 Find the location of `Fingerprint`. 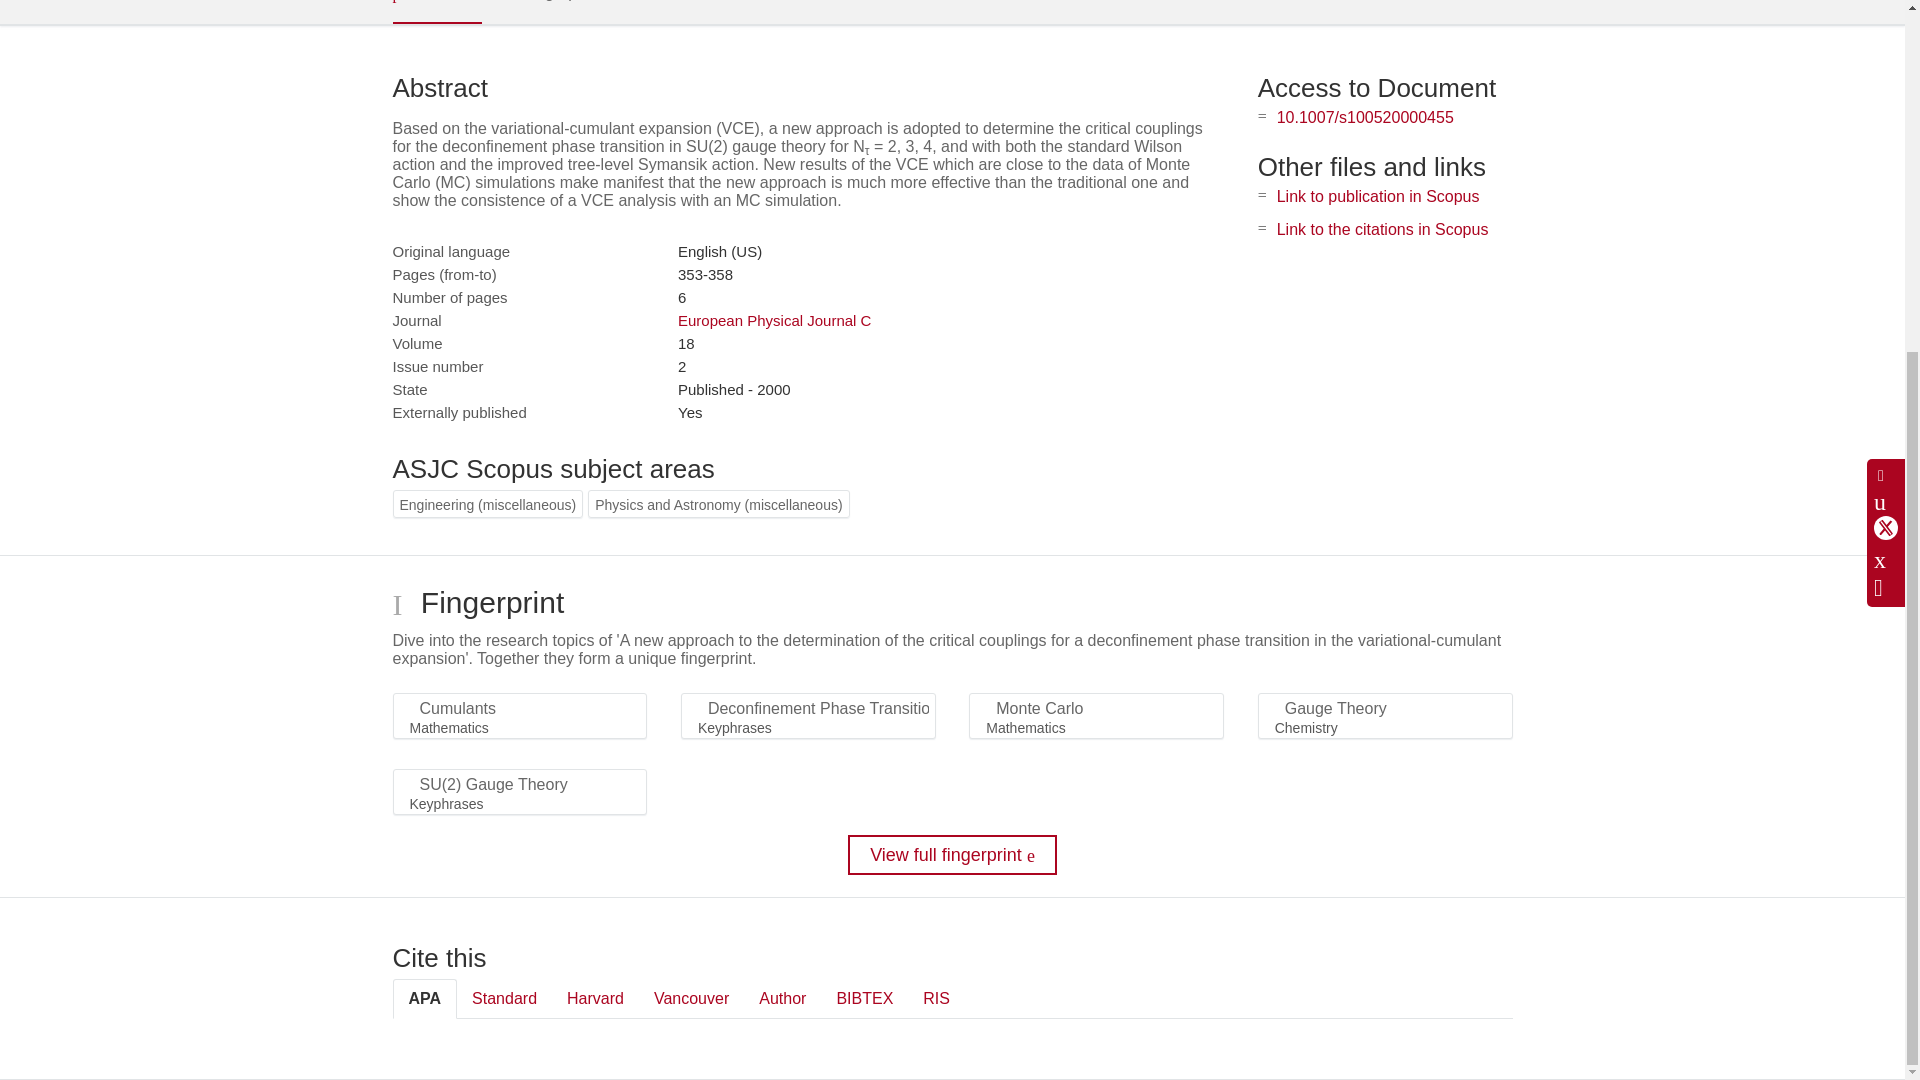

Fingerprint is located at coordinates (552, 10).